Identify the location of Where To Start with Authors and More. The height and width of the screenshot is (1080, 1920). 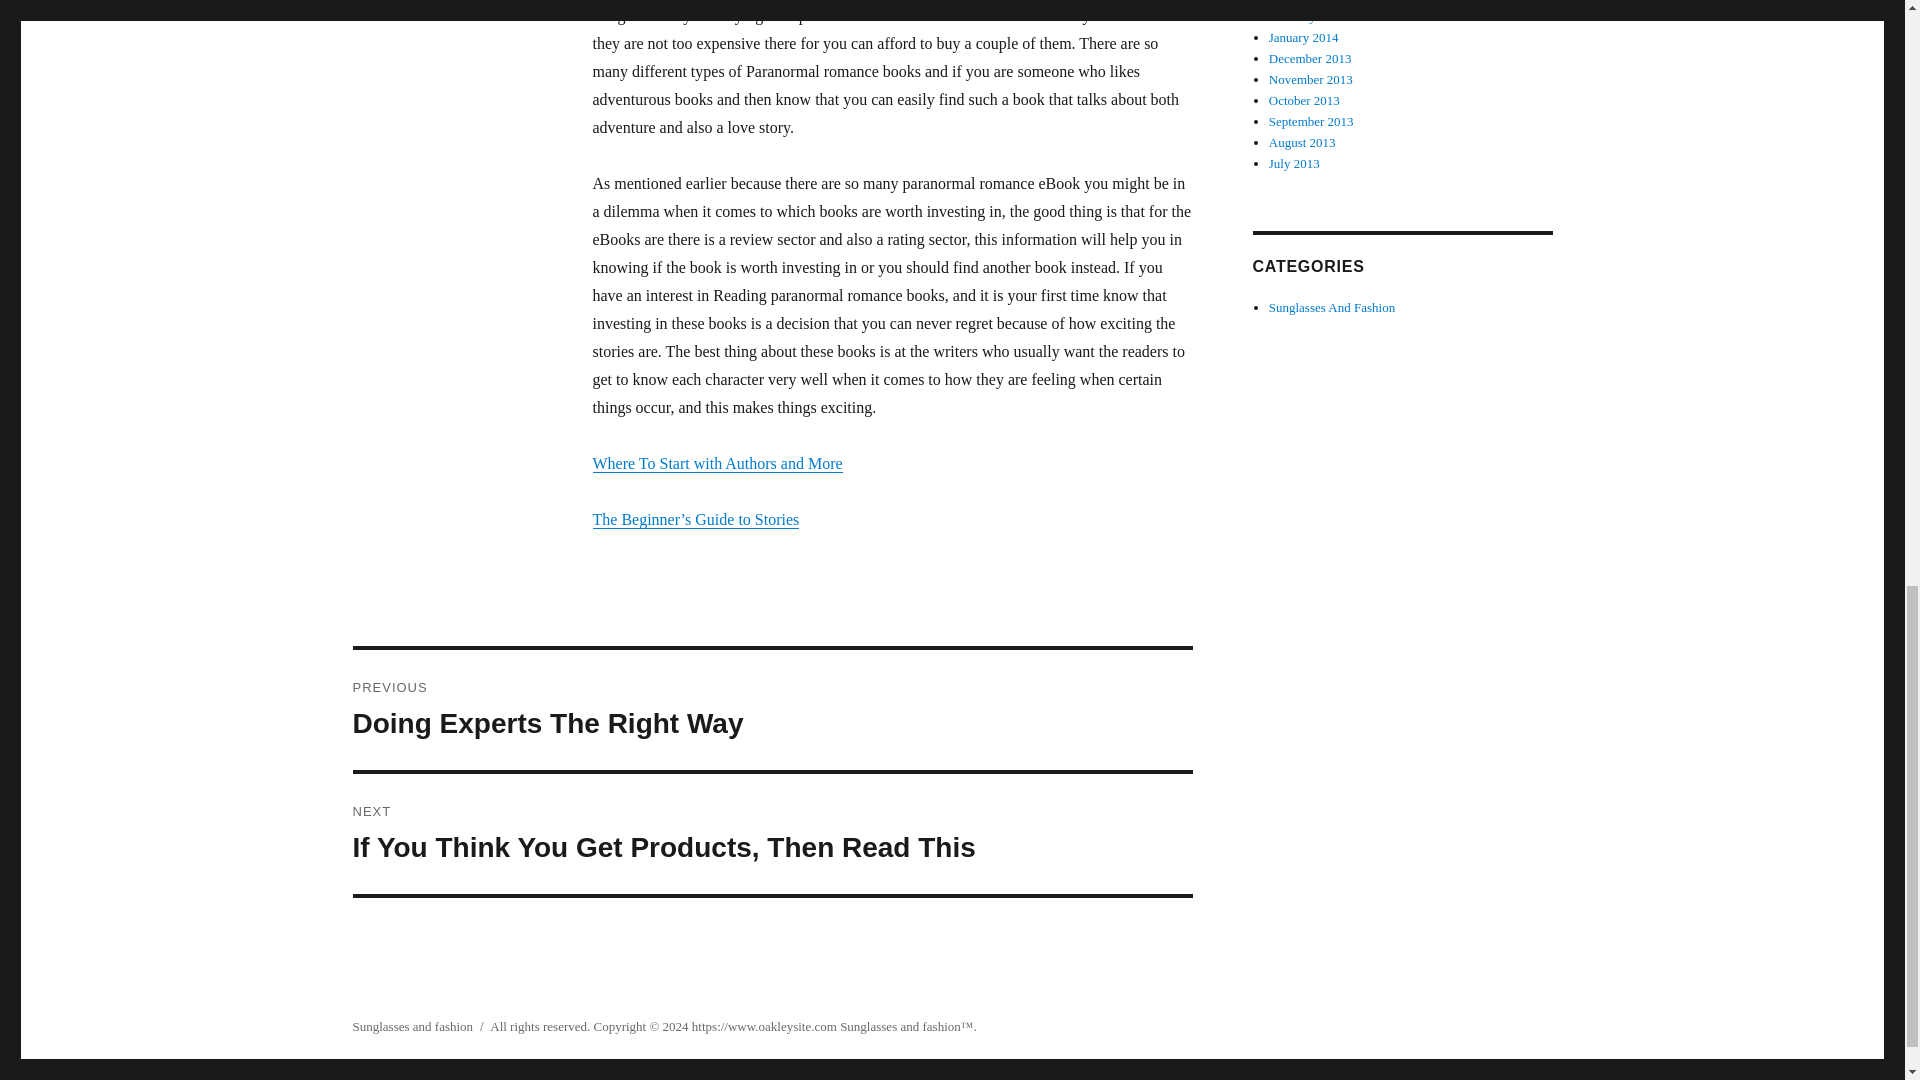
(716, 462).